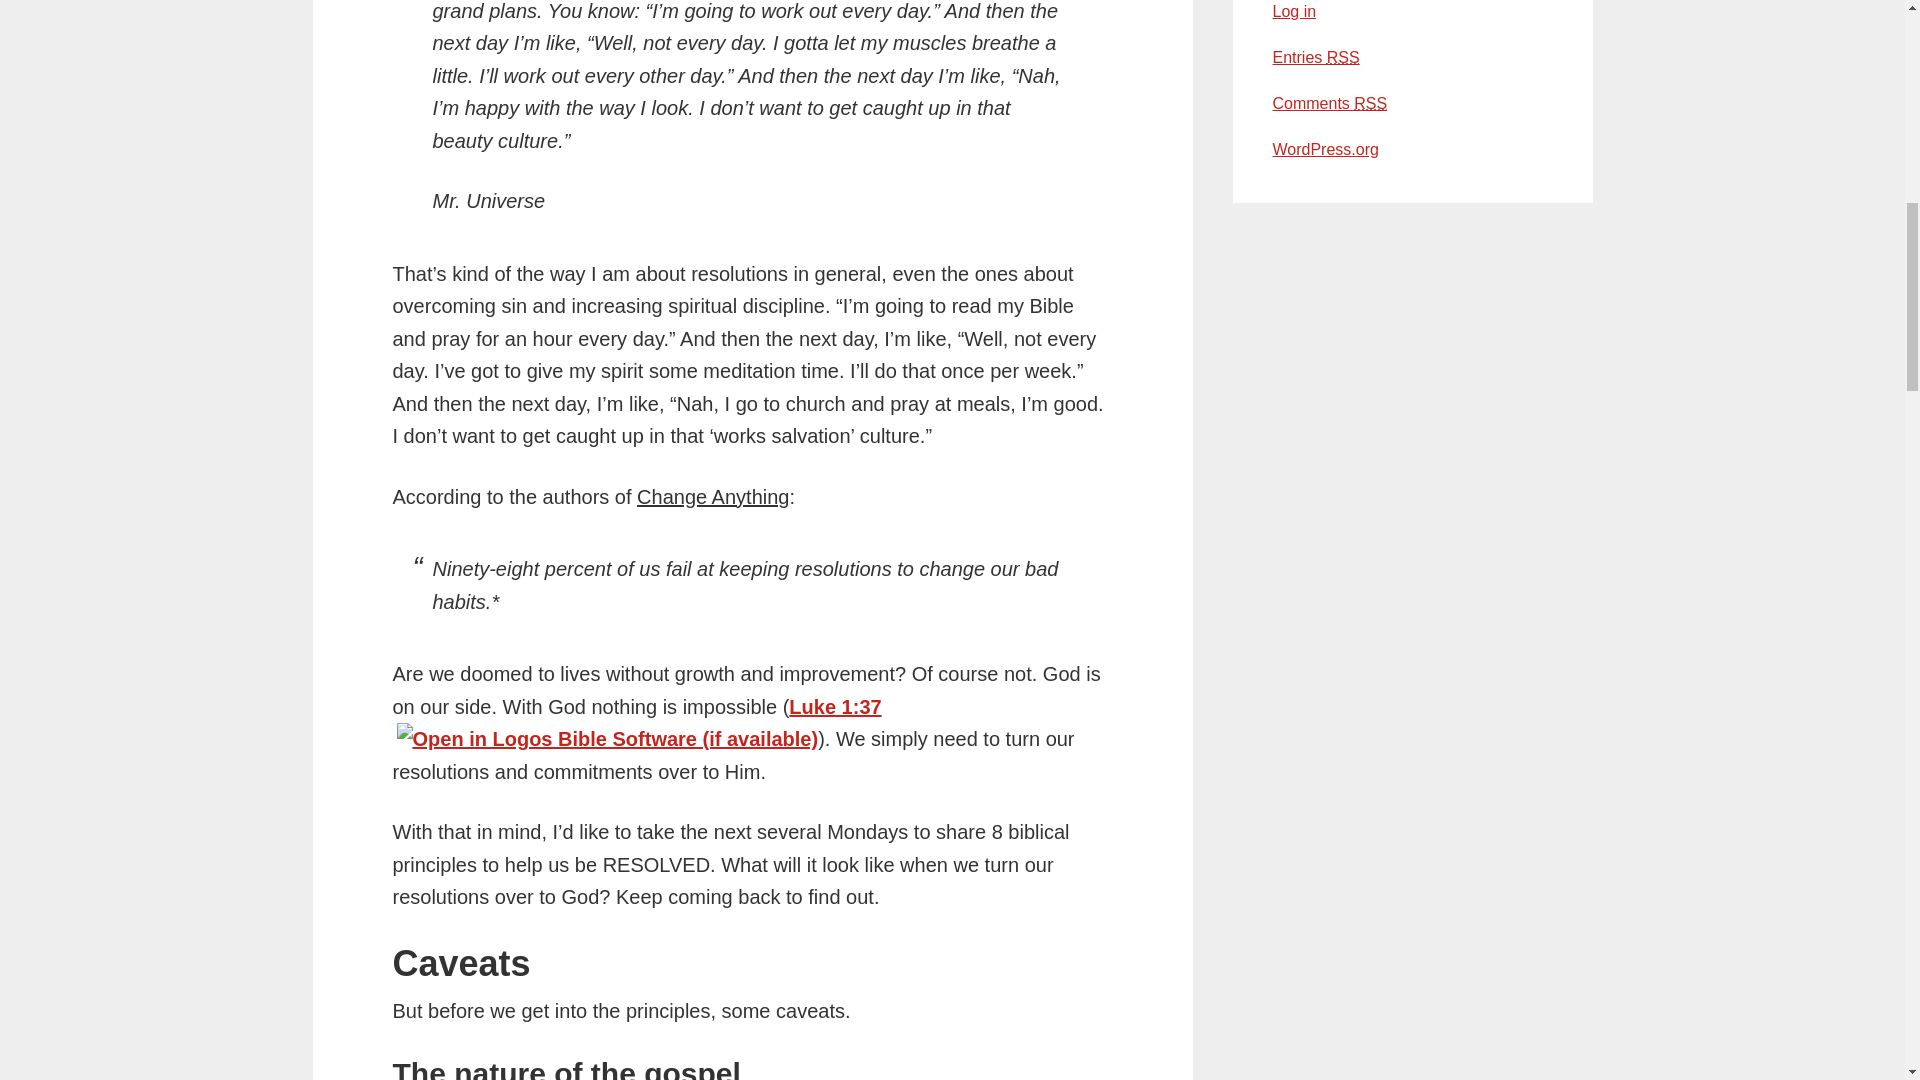 This screenshot has height=1080, width=1920. Describe the element at coordinates (835, 706) in the screenshot. I see `Luke 1:37` at that location.